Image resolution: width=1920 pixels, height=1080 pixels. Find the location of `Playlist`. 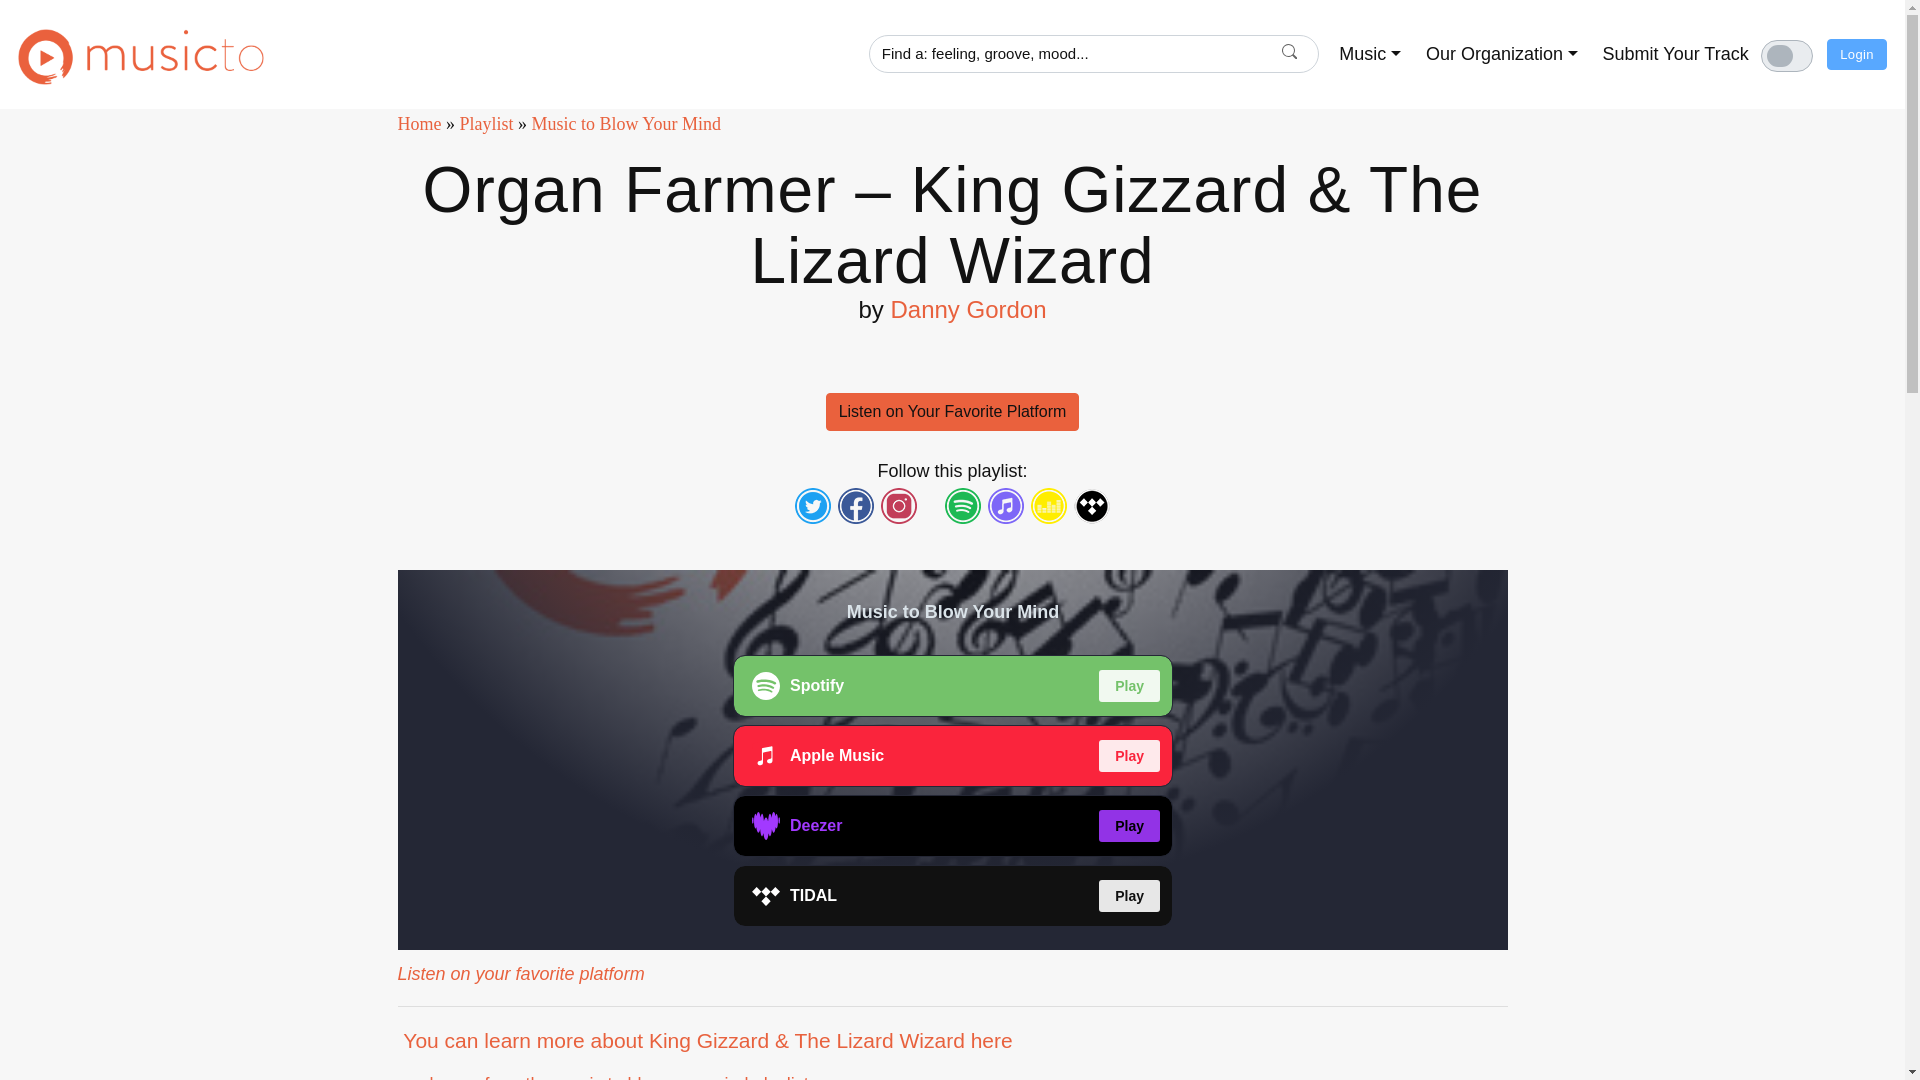

Playlist is located at coordinates (487, 124).